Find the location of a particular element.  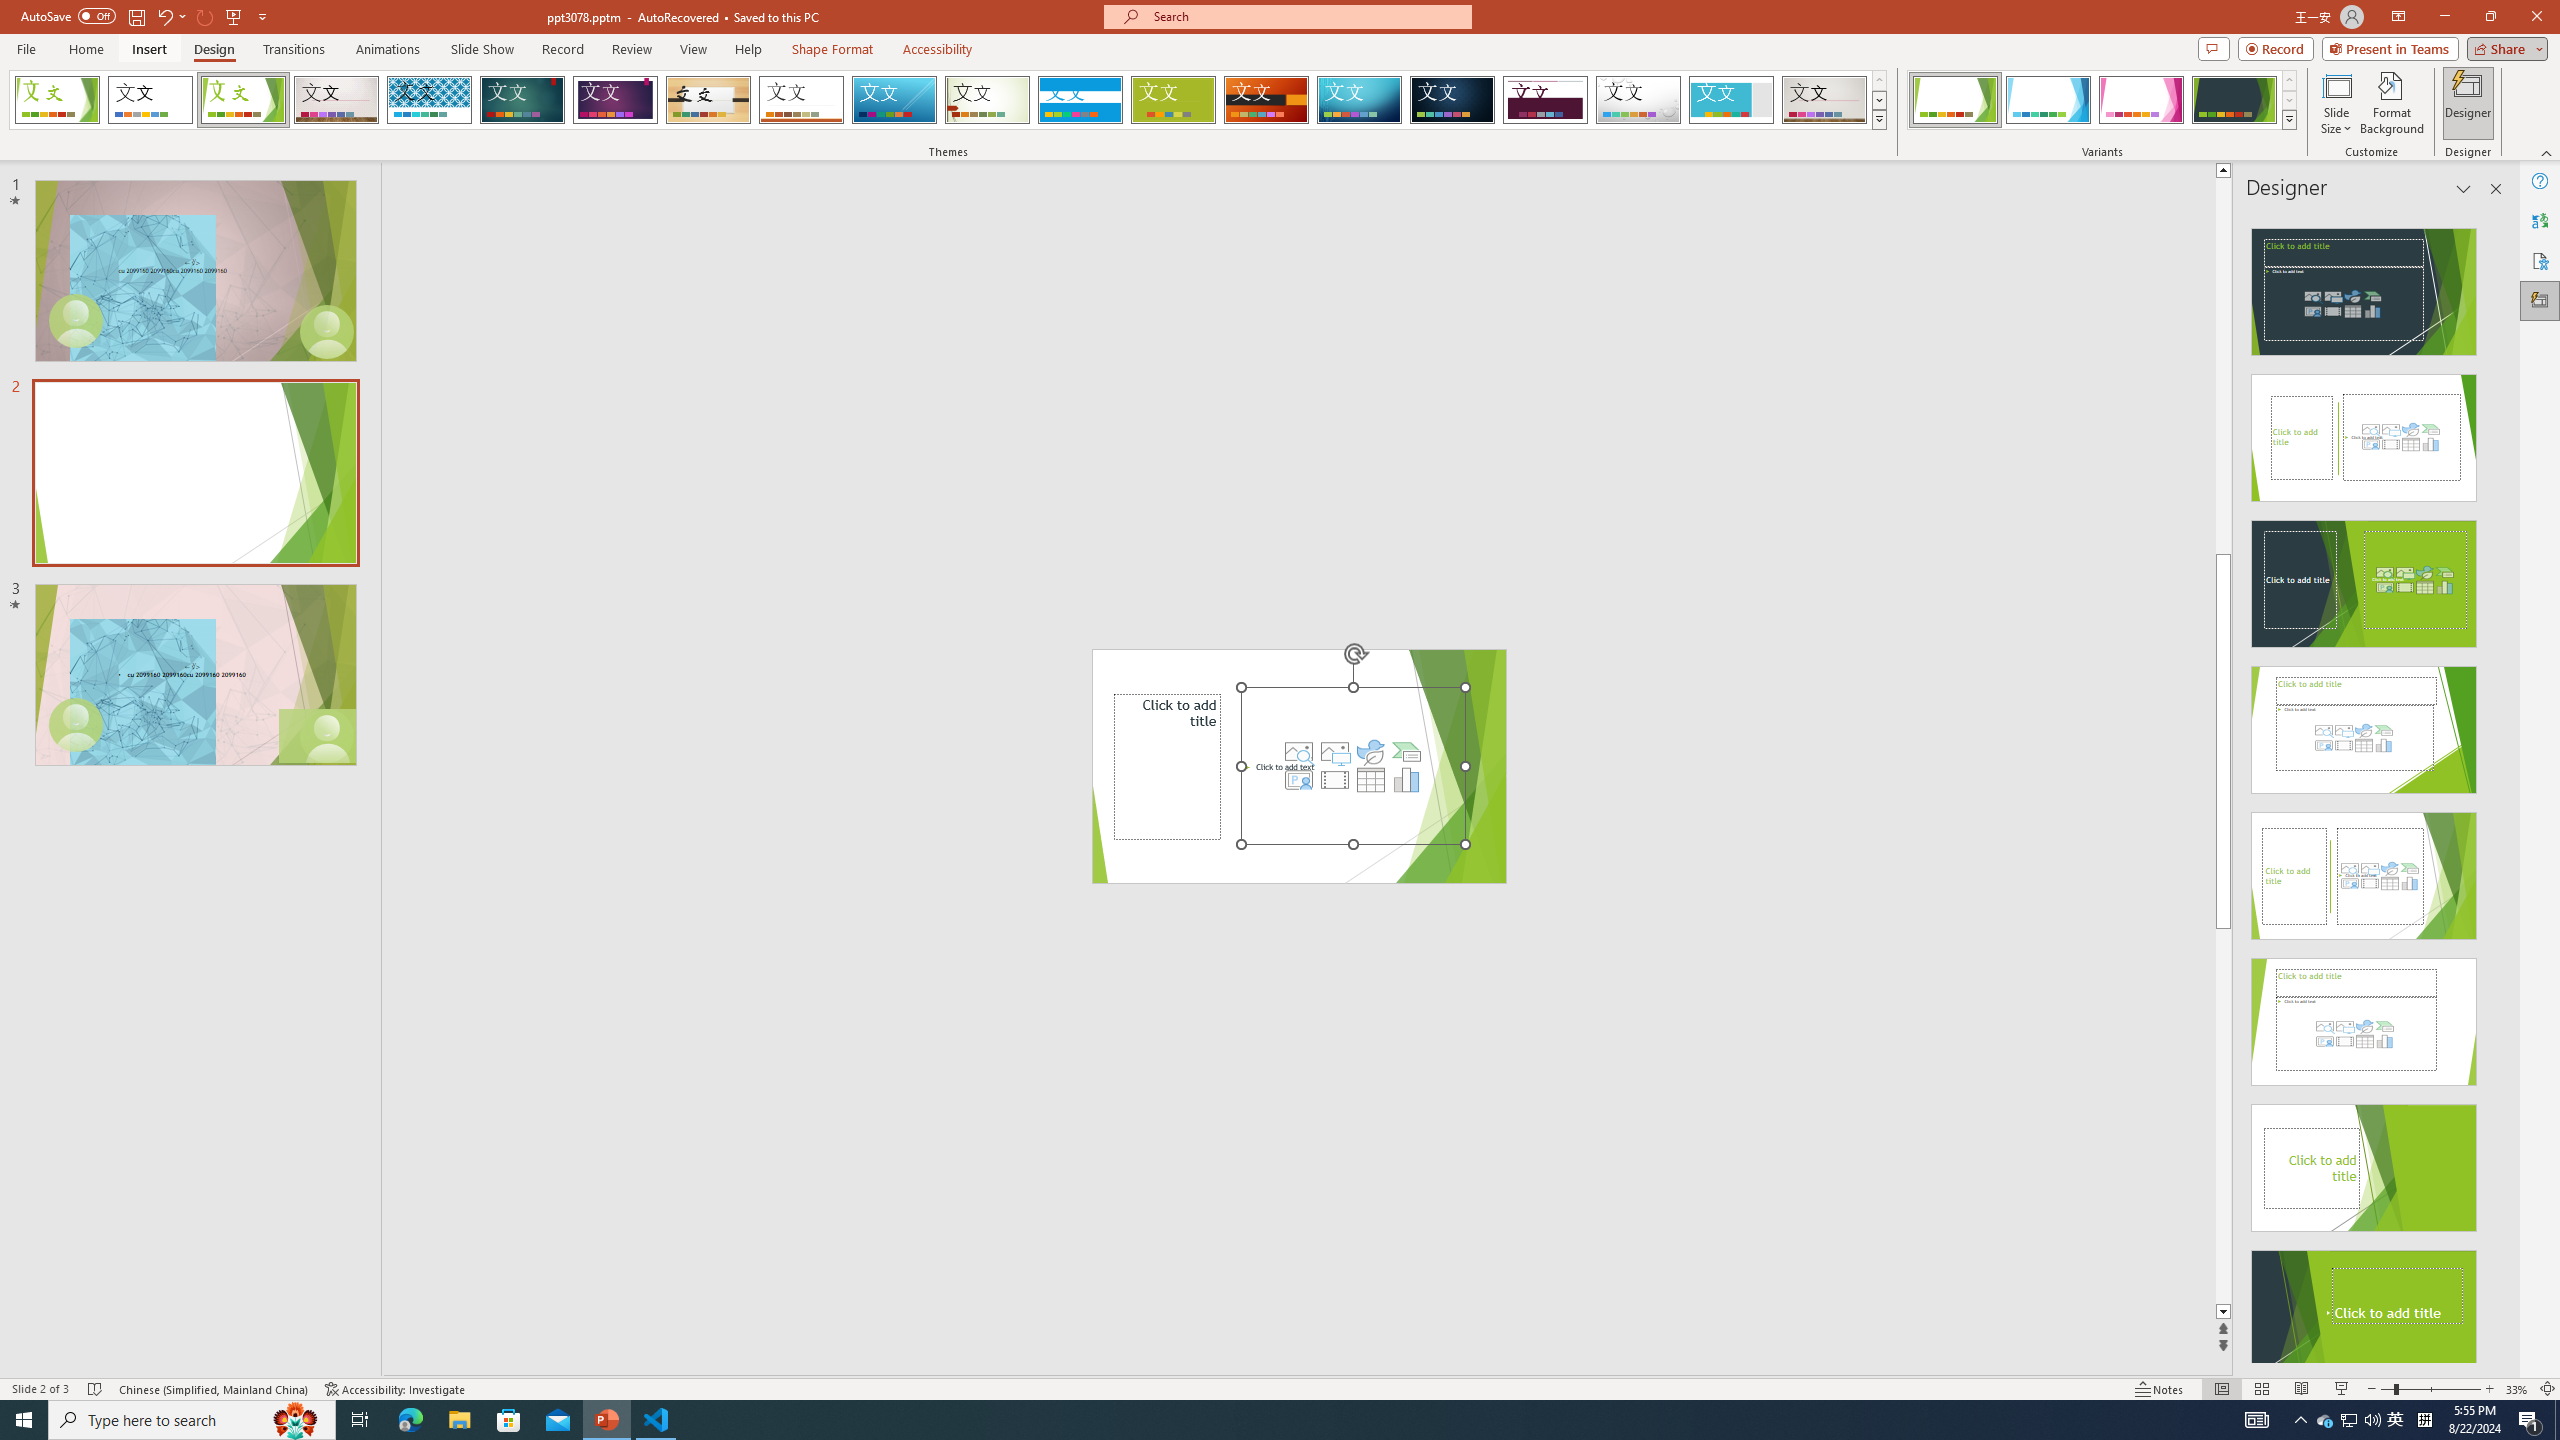

Recommended Design: Design Idea is located at coordinates (2364, 286).